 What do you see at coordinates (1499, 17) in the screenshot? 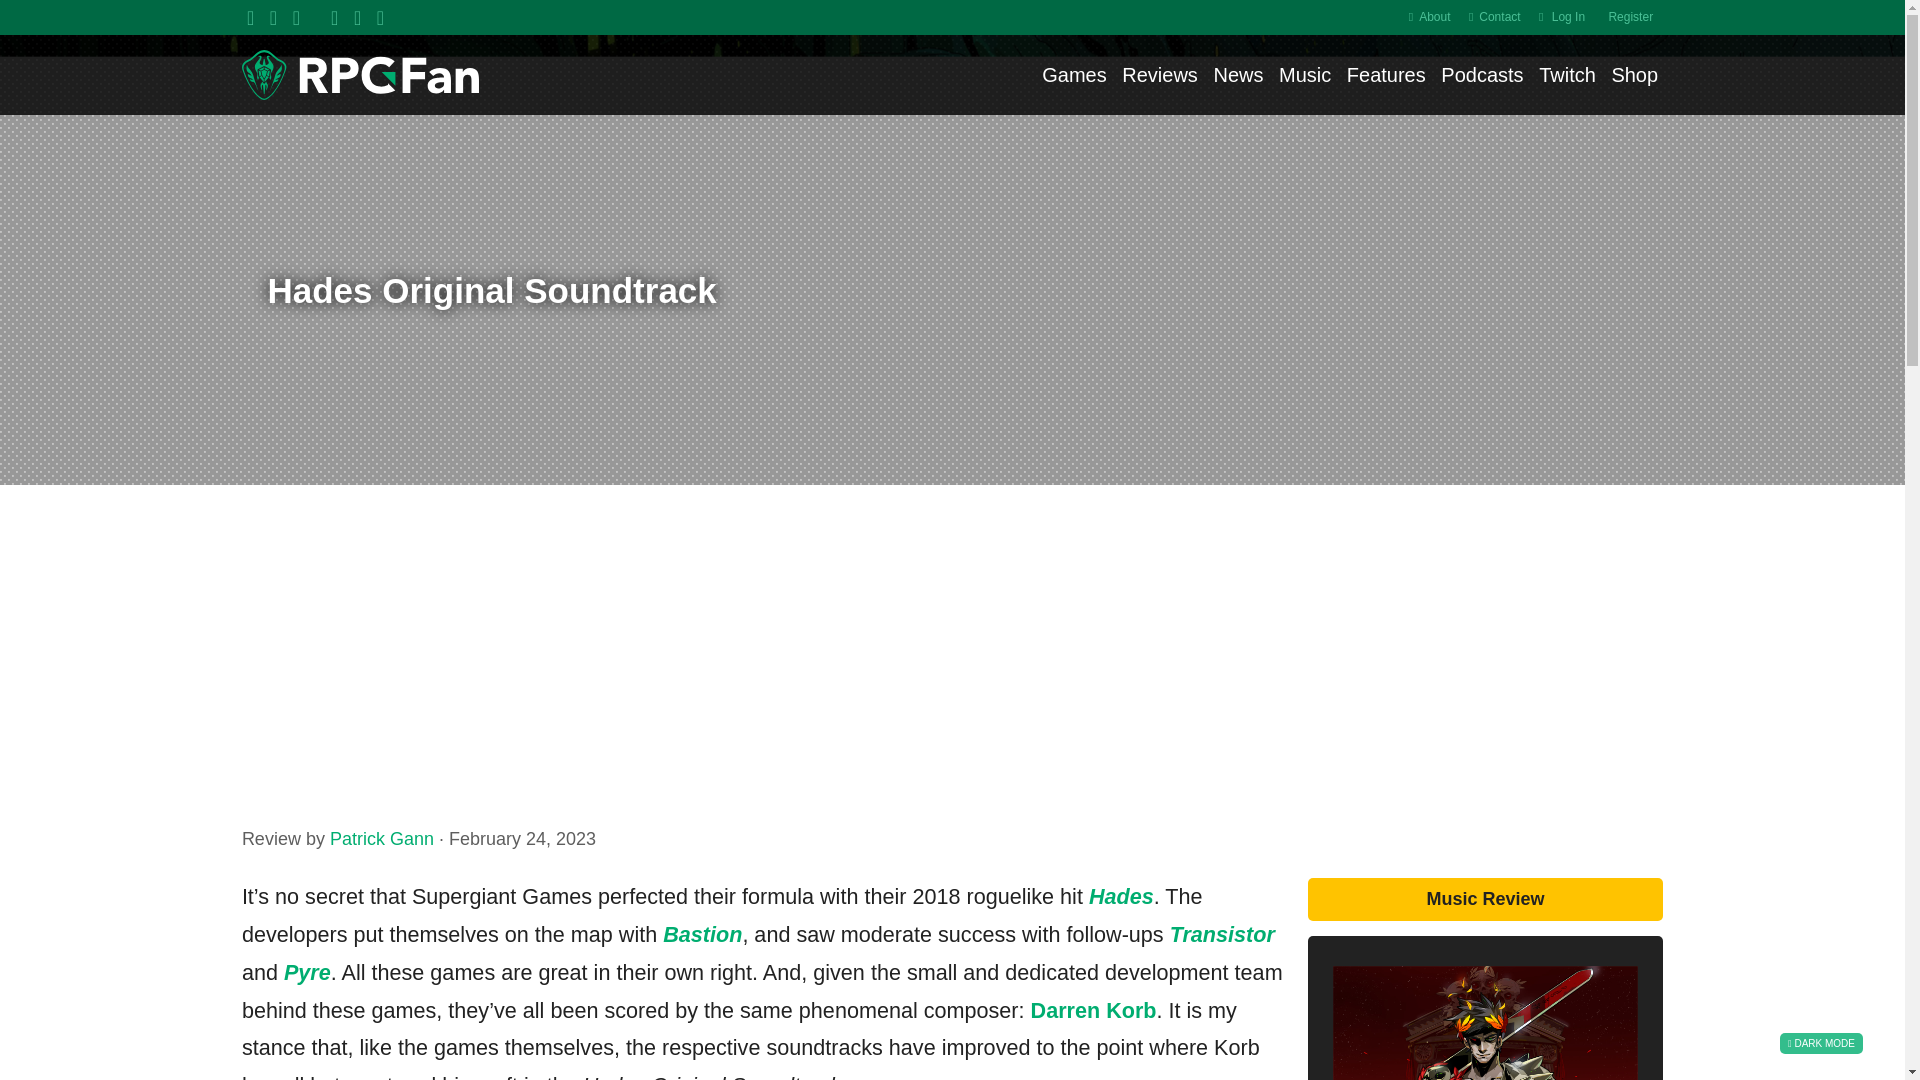
I see `Contact` at bounding box center [1499, 17].